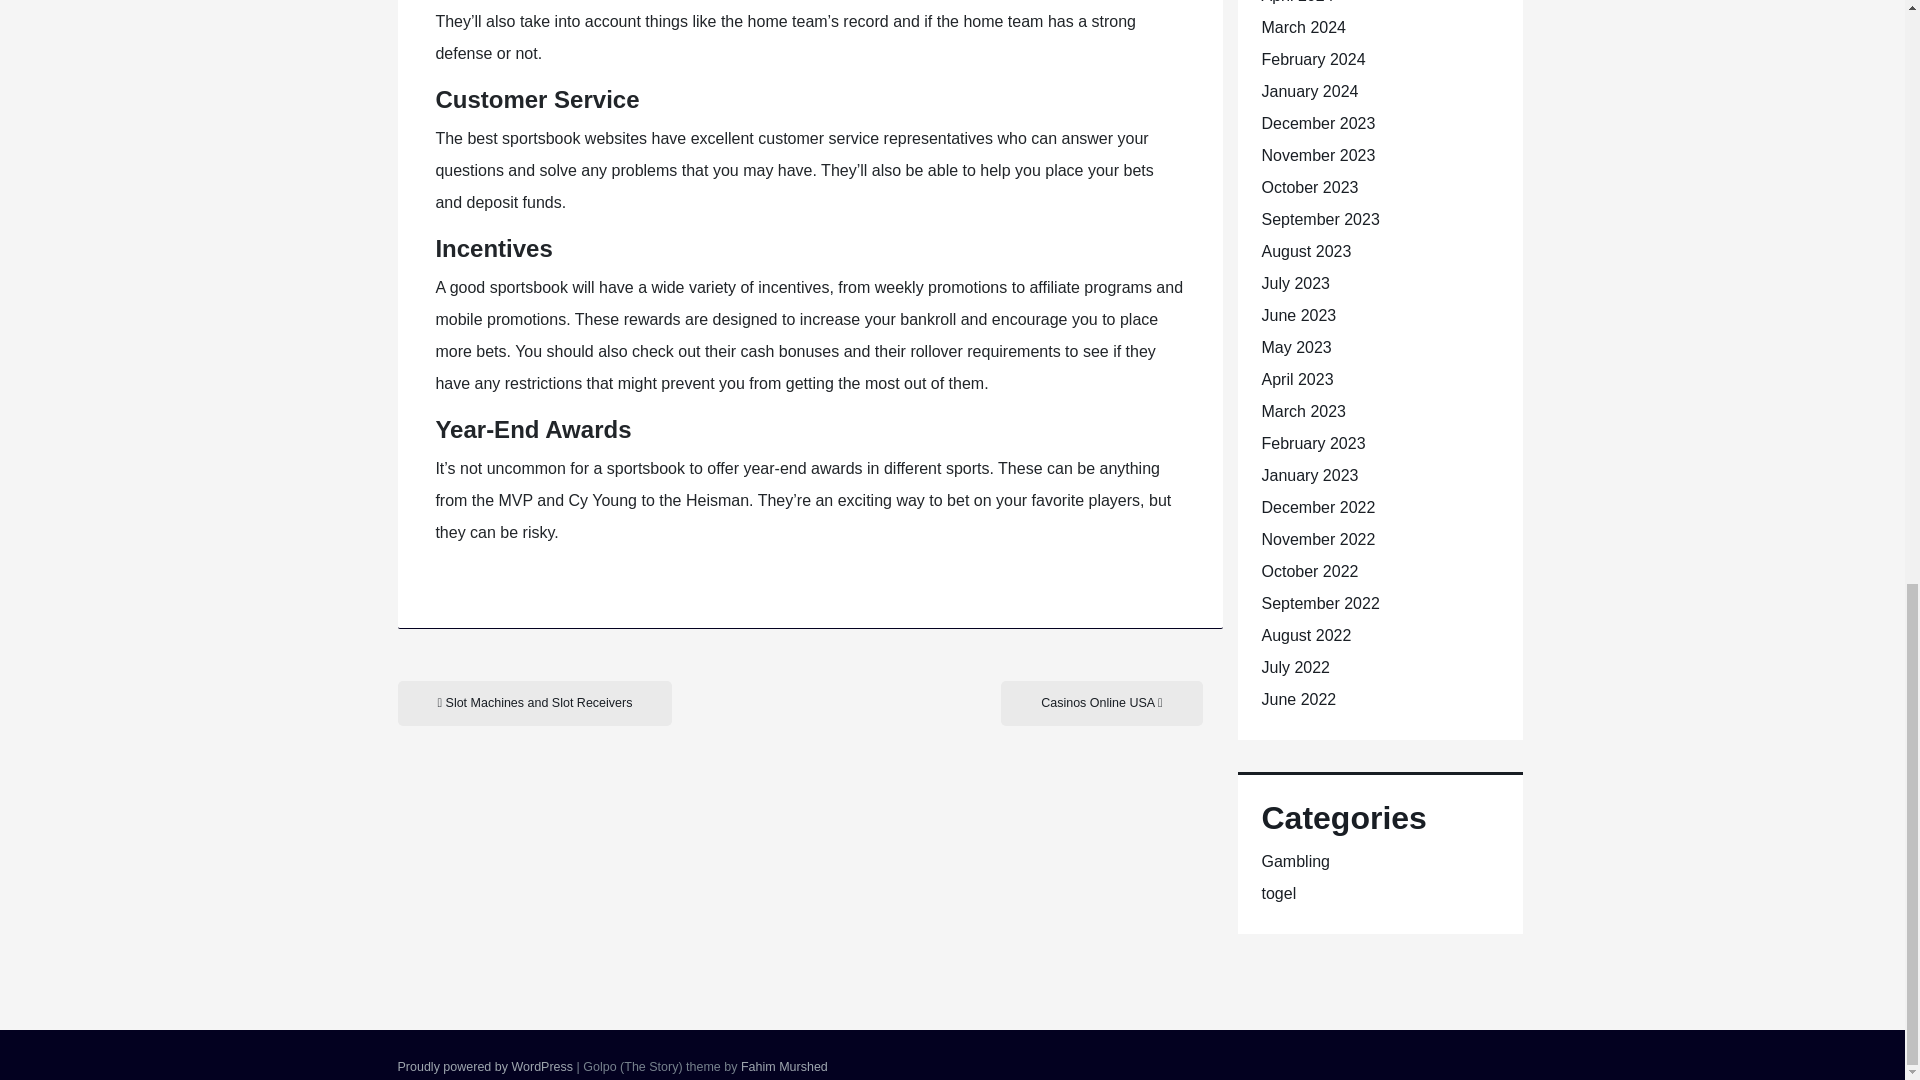 This screenshot has width=1920, height=1080. I want to click on May 2023, so click(1296, 348).